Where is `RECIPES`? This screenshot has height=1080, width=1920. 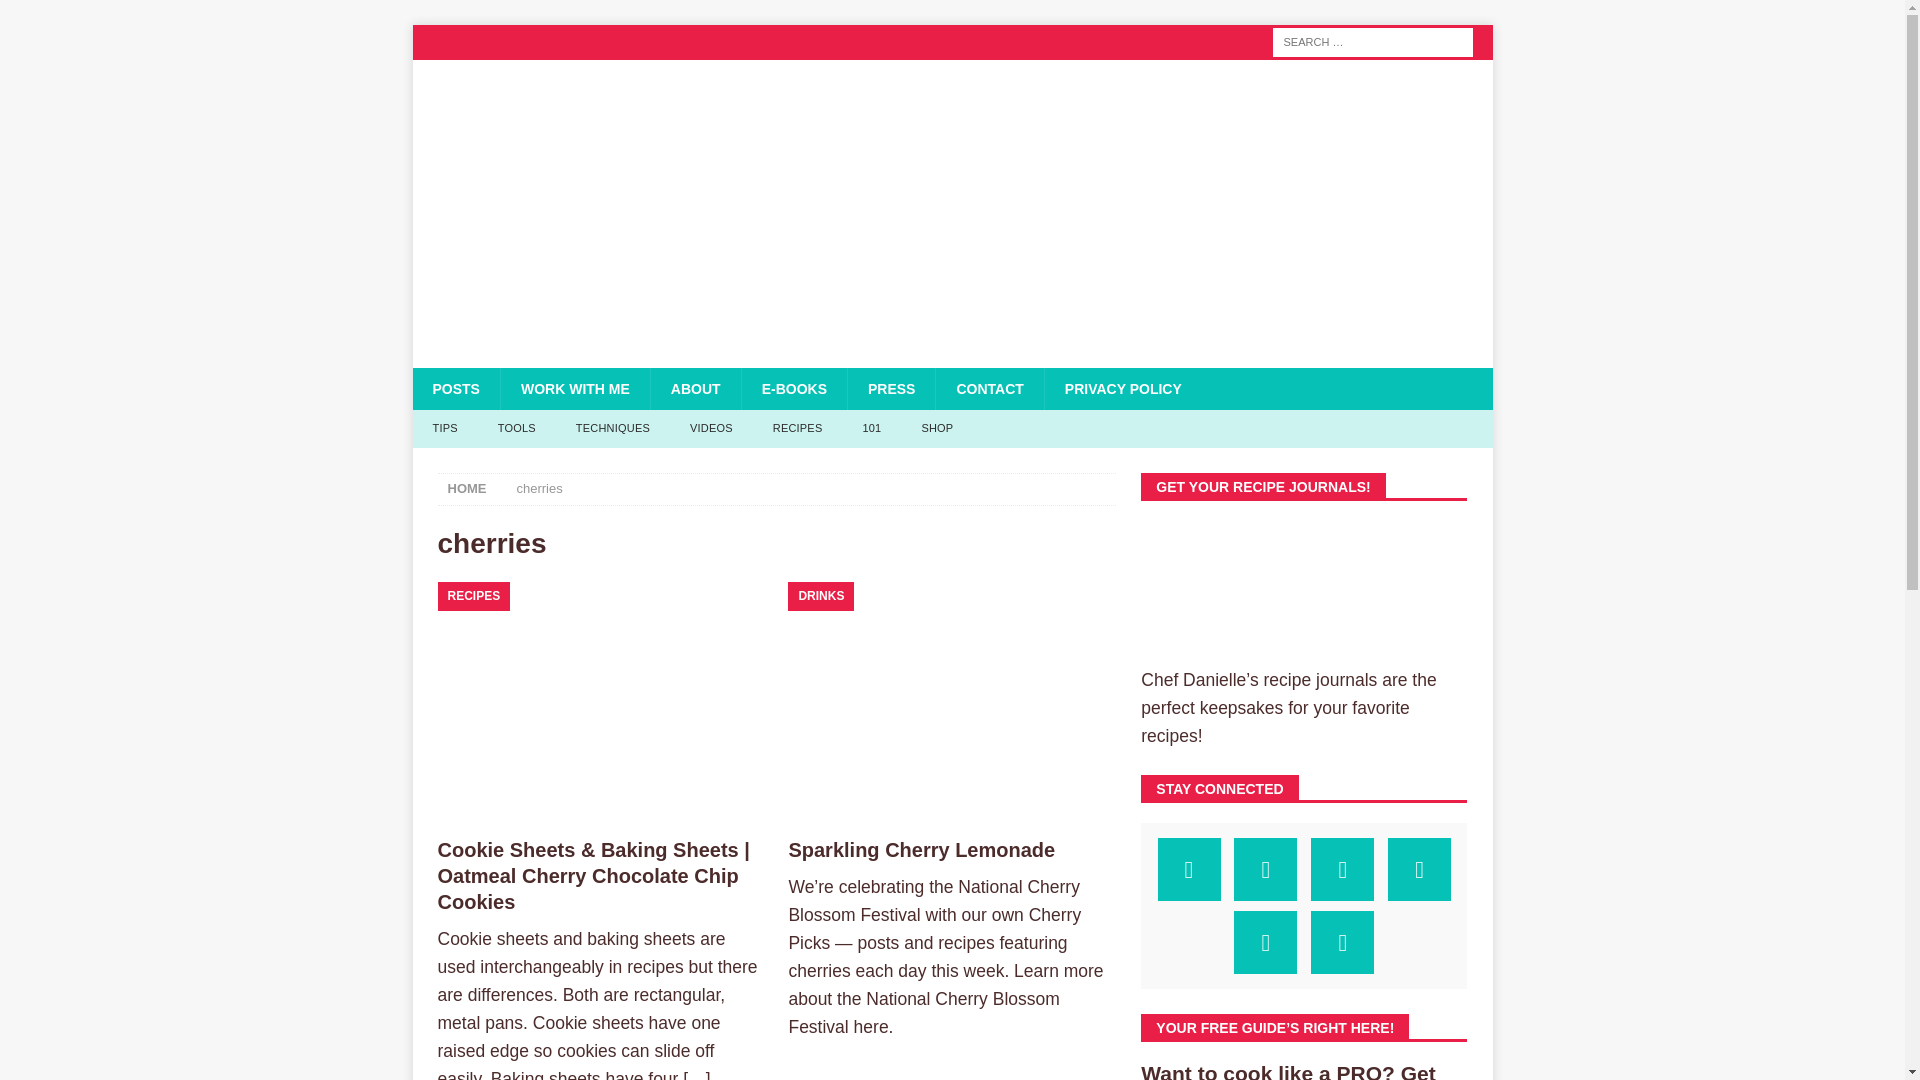
RECIPES is located at coordinates (797, 429).